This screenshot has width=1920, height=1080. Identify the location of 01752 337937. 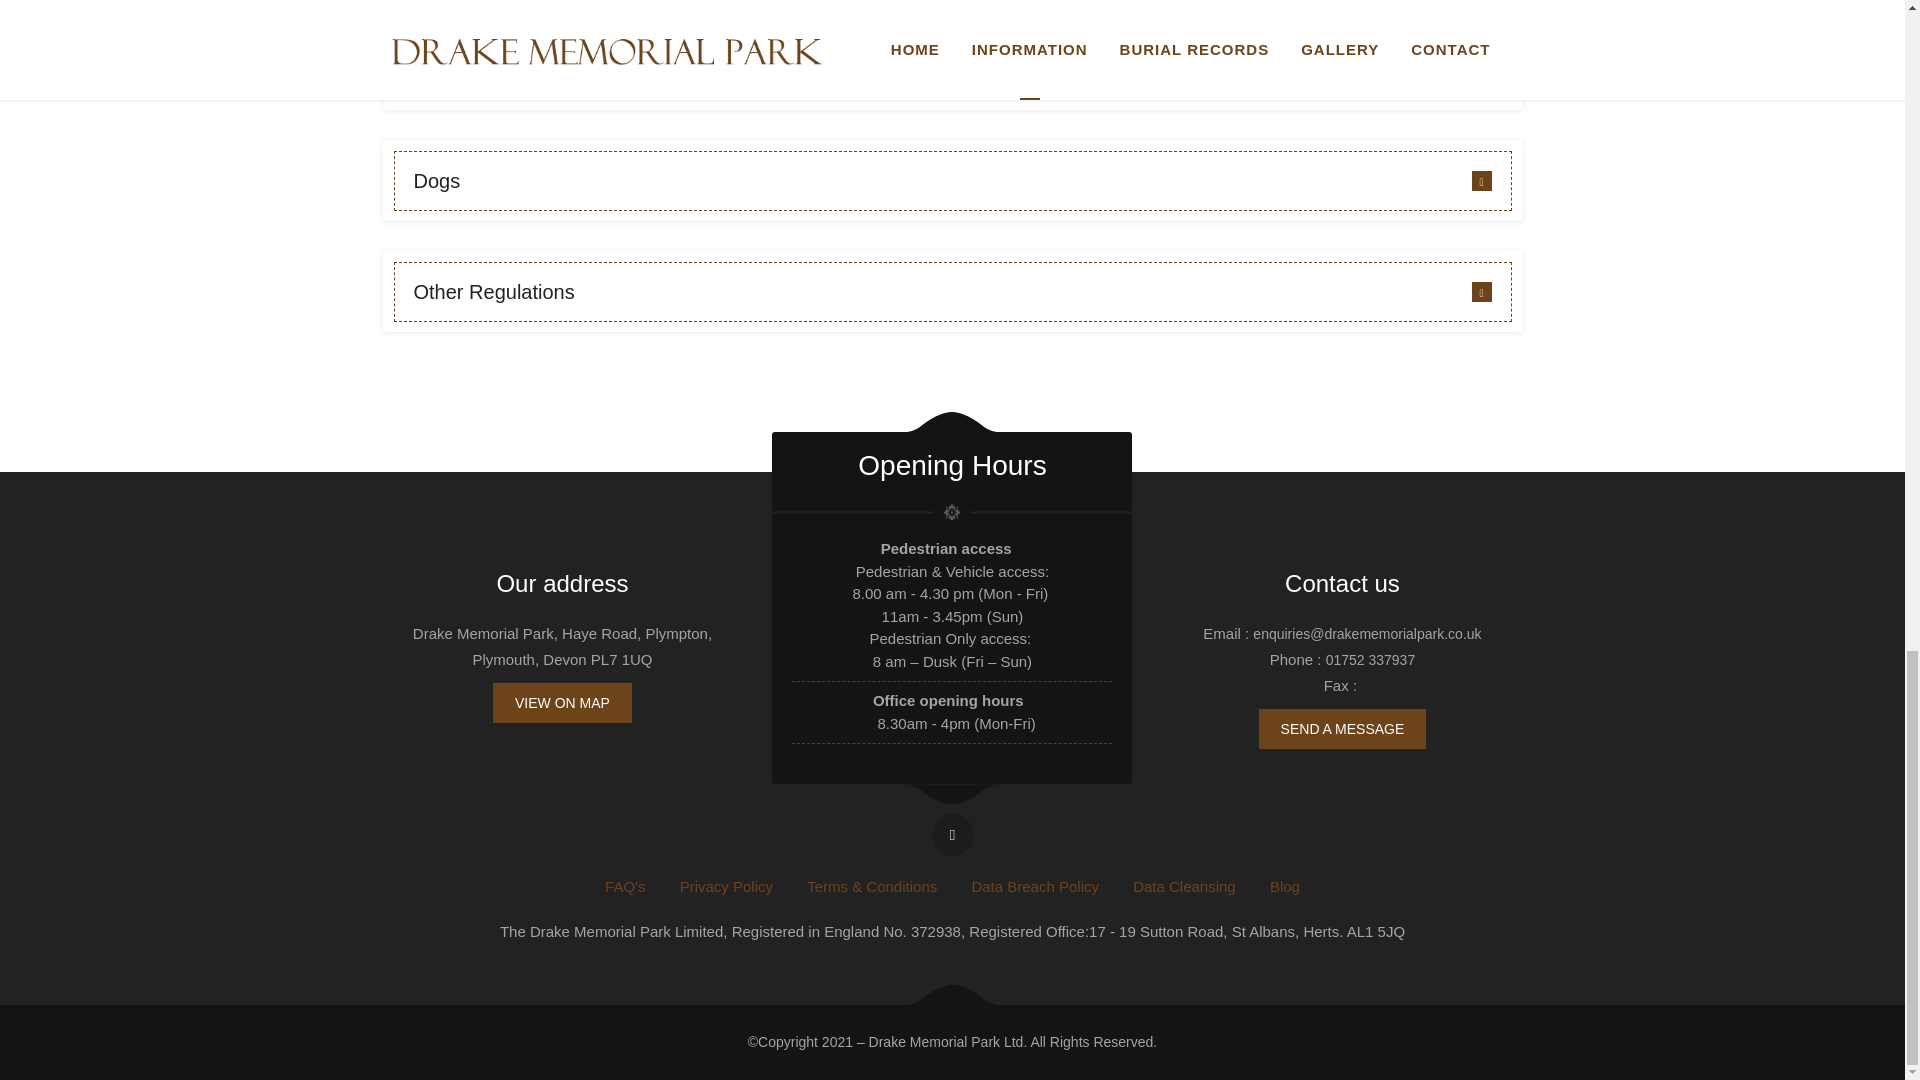
(1371, 660).